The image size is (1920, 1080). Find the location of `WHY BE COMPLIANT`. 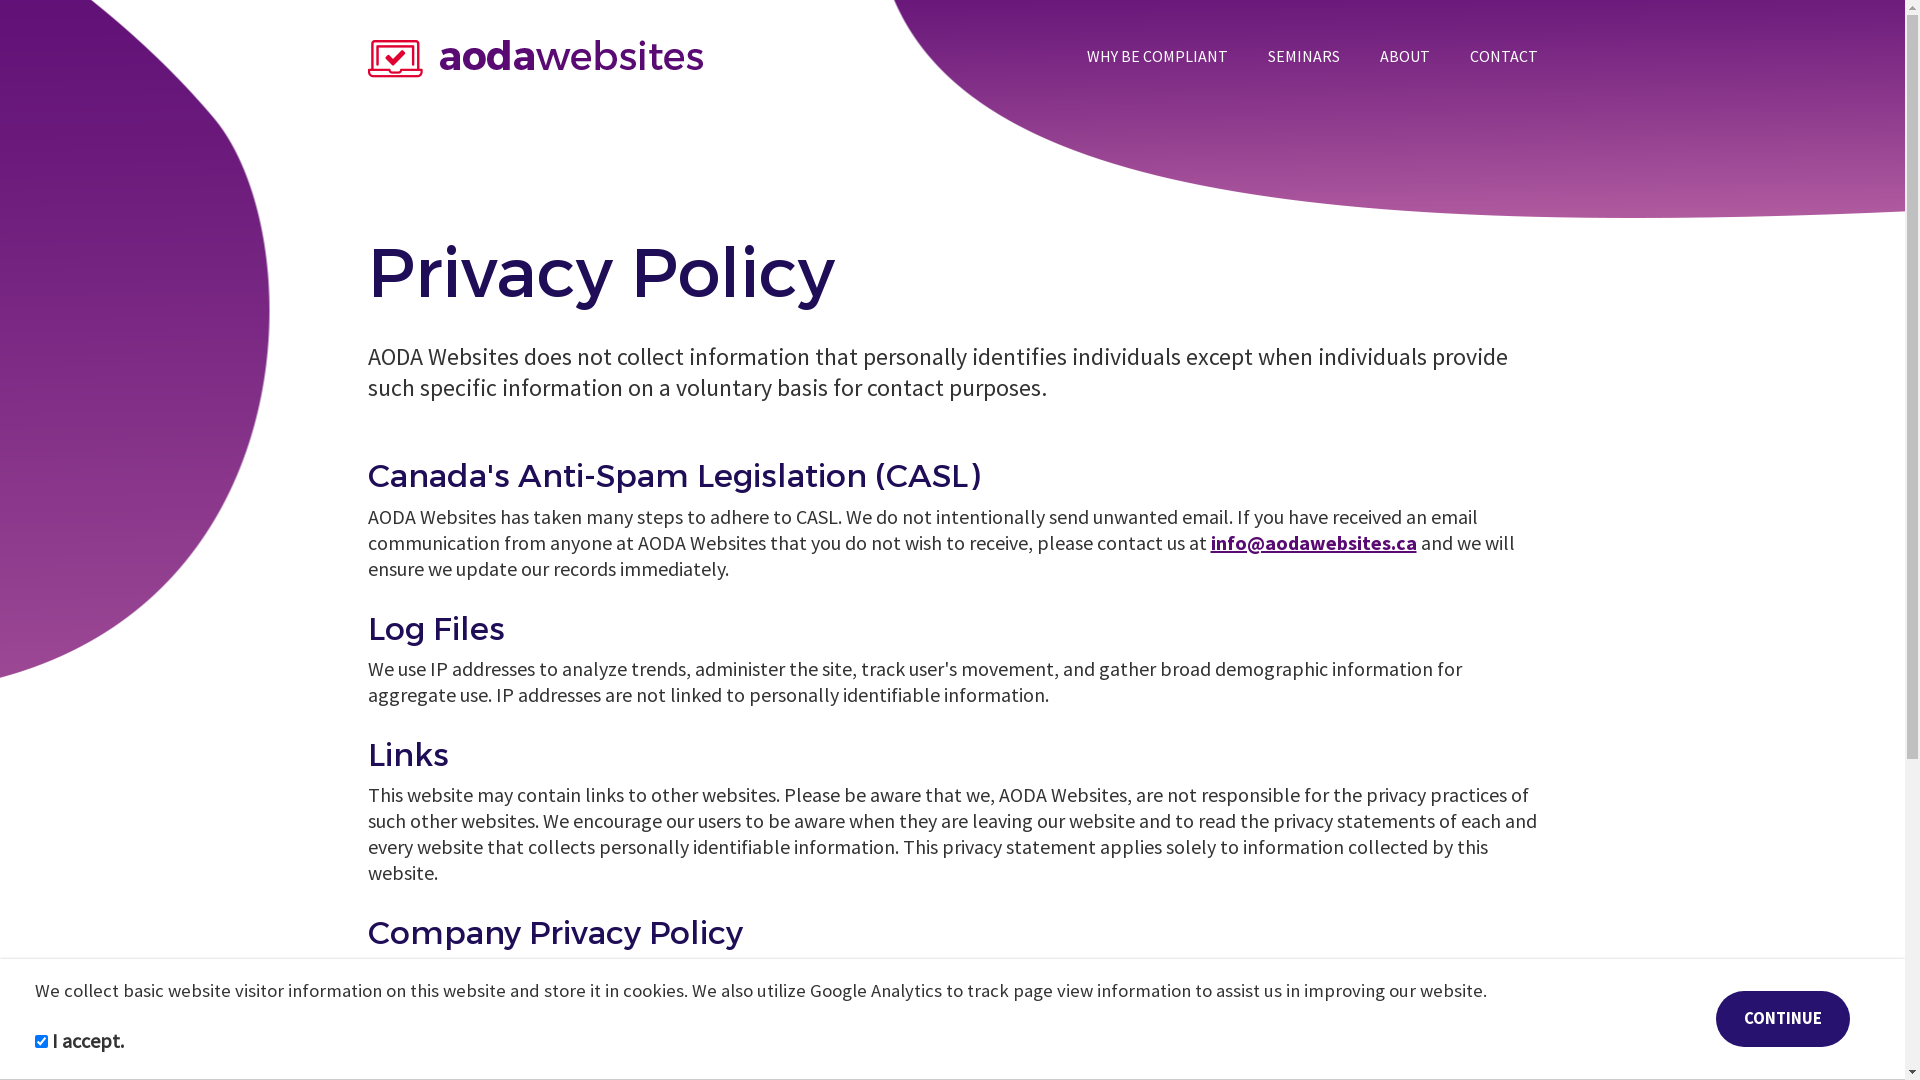

WHY BE COMPLIANT is located at coordinates (1156, 56).